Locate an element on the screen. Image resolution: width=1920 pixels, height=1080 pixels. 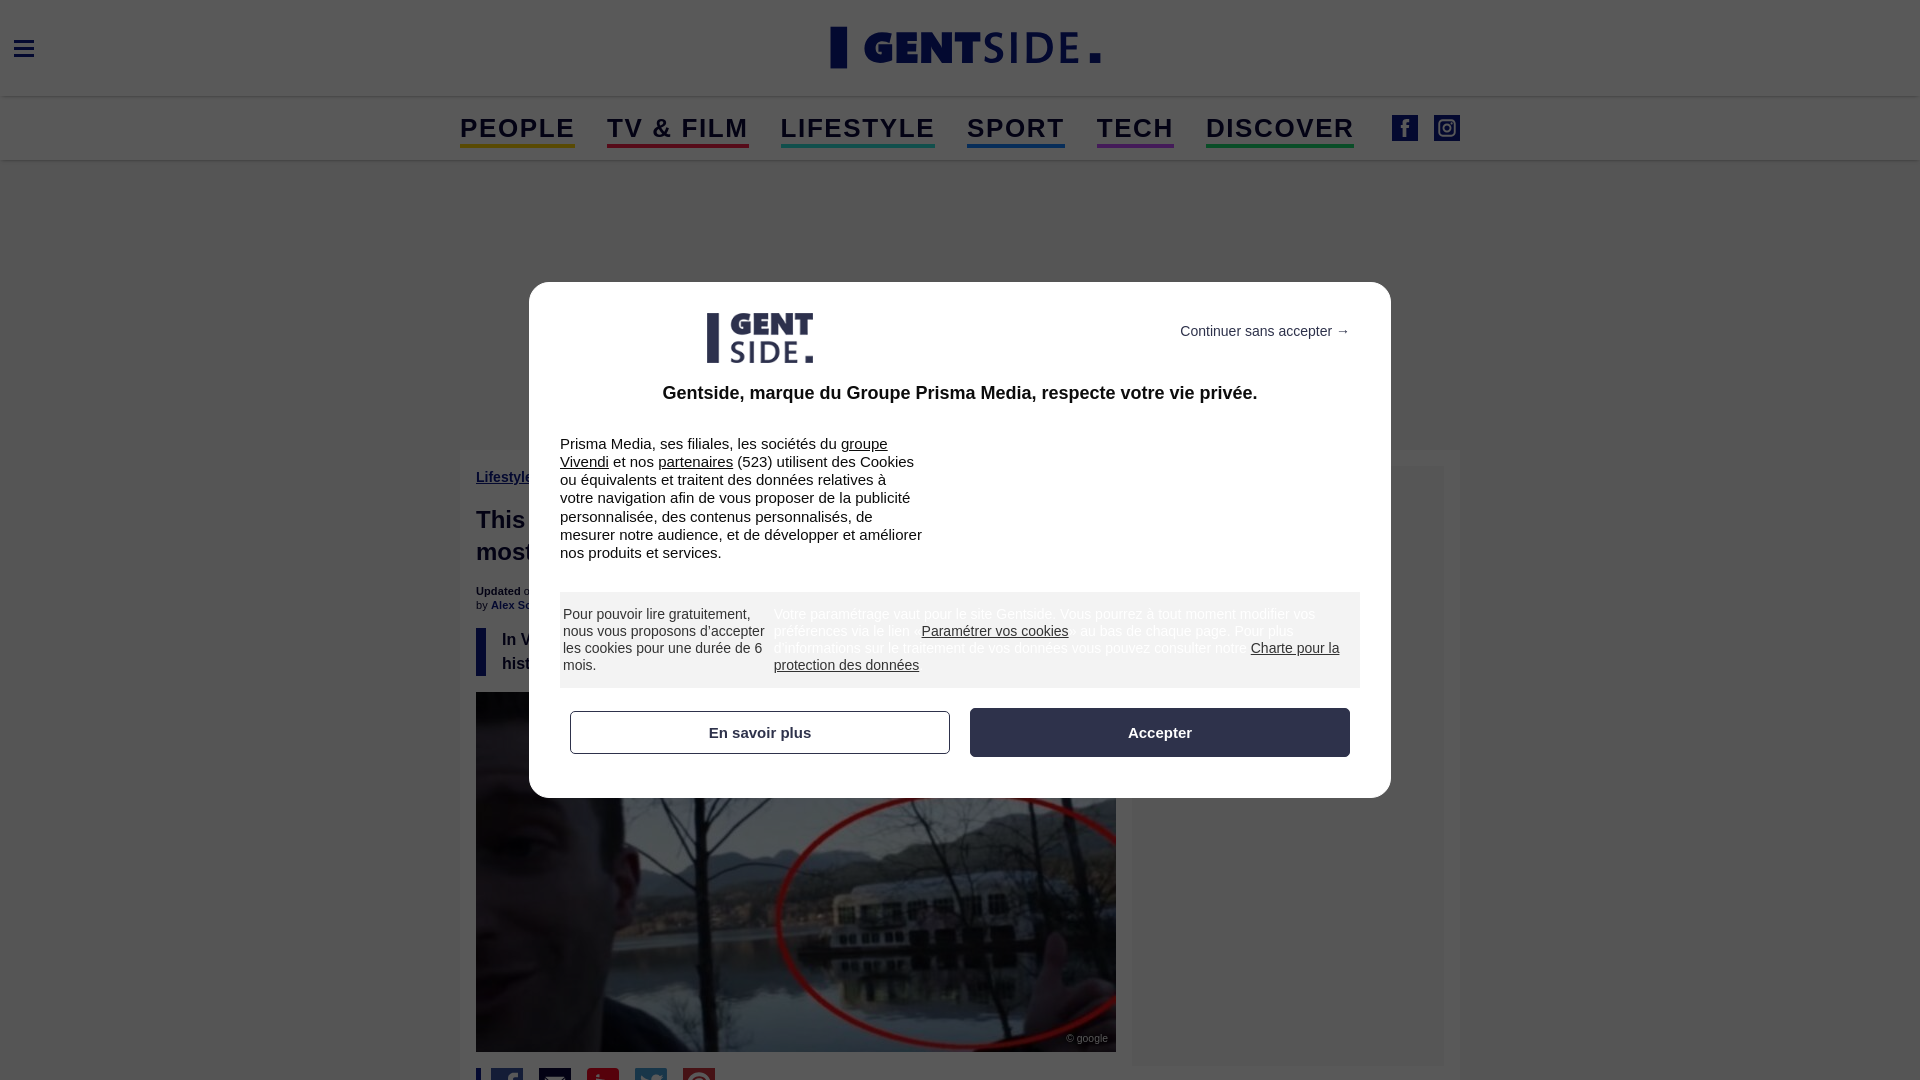
Share on Mail is located at coordinates (554, 1074).